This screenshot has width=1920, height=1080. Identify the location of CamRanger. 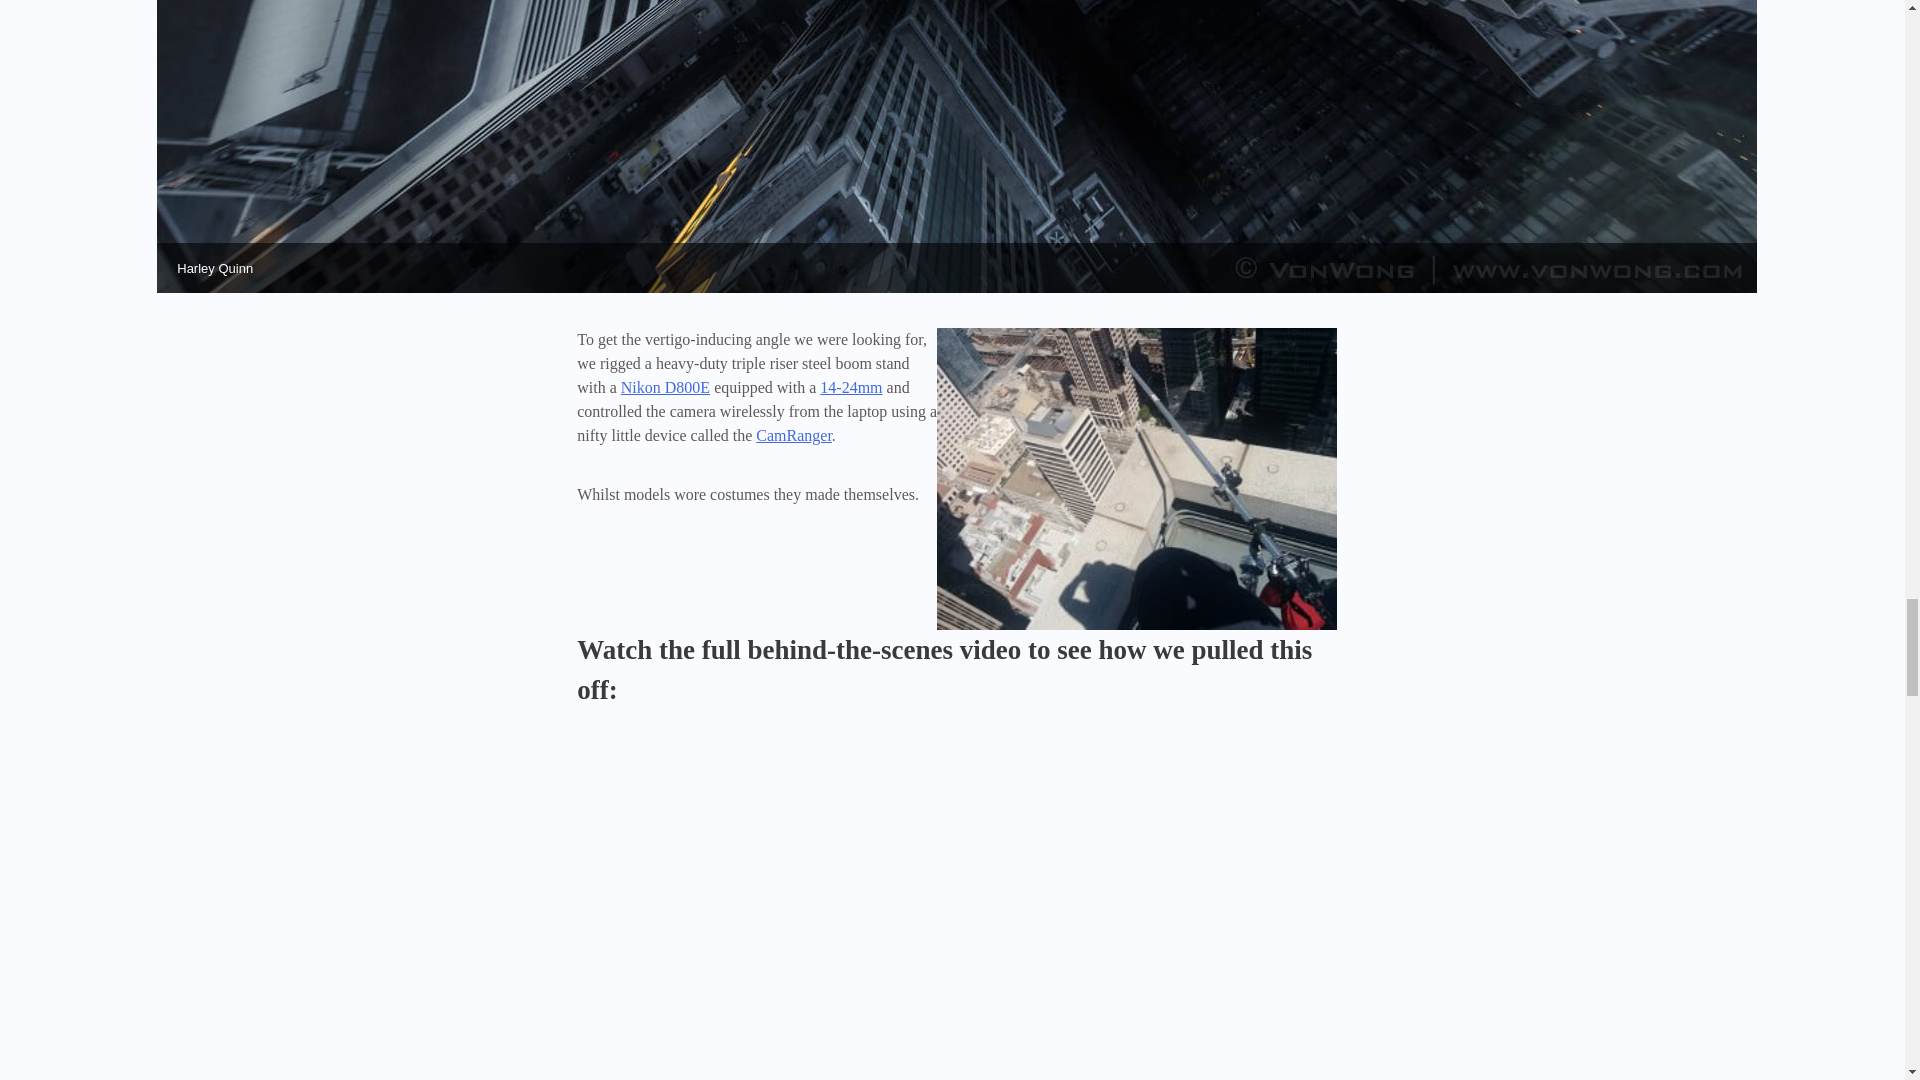
(794, 434).